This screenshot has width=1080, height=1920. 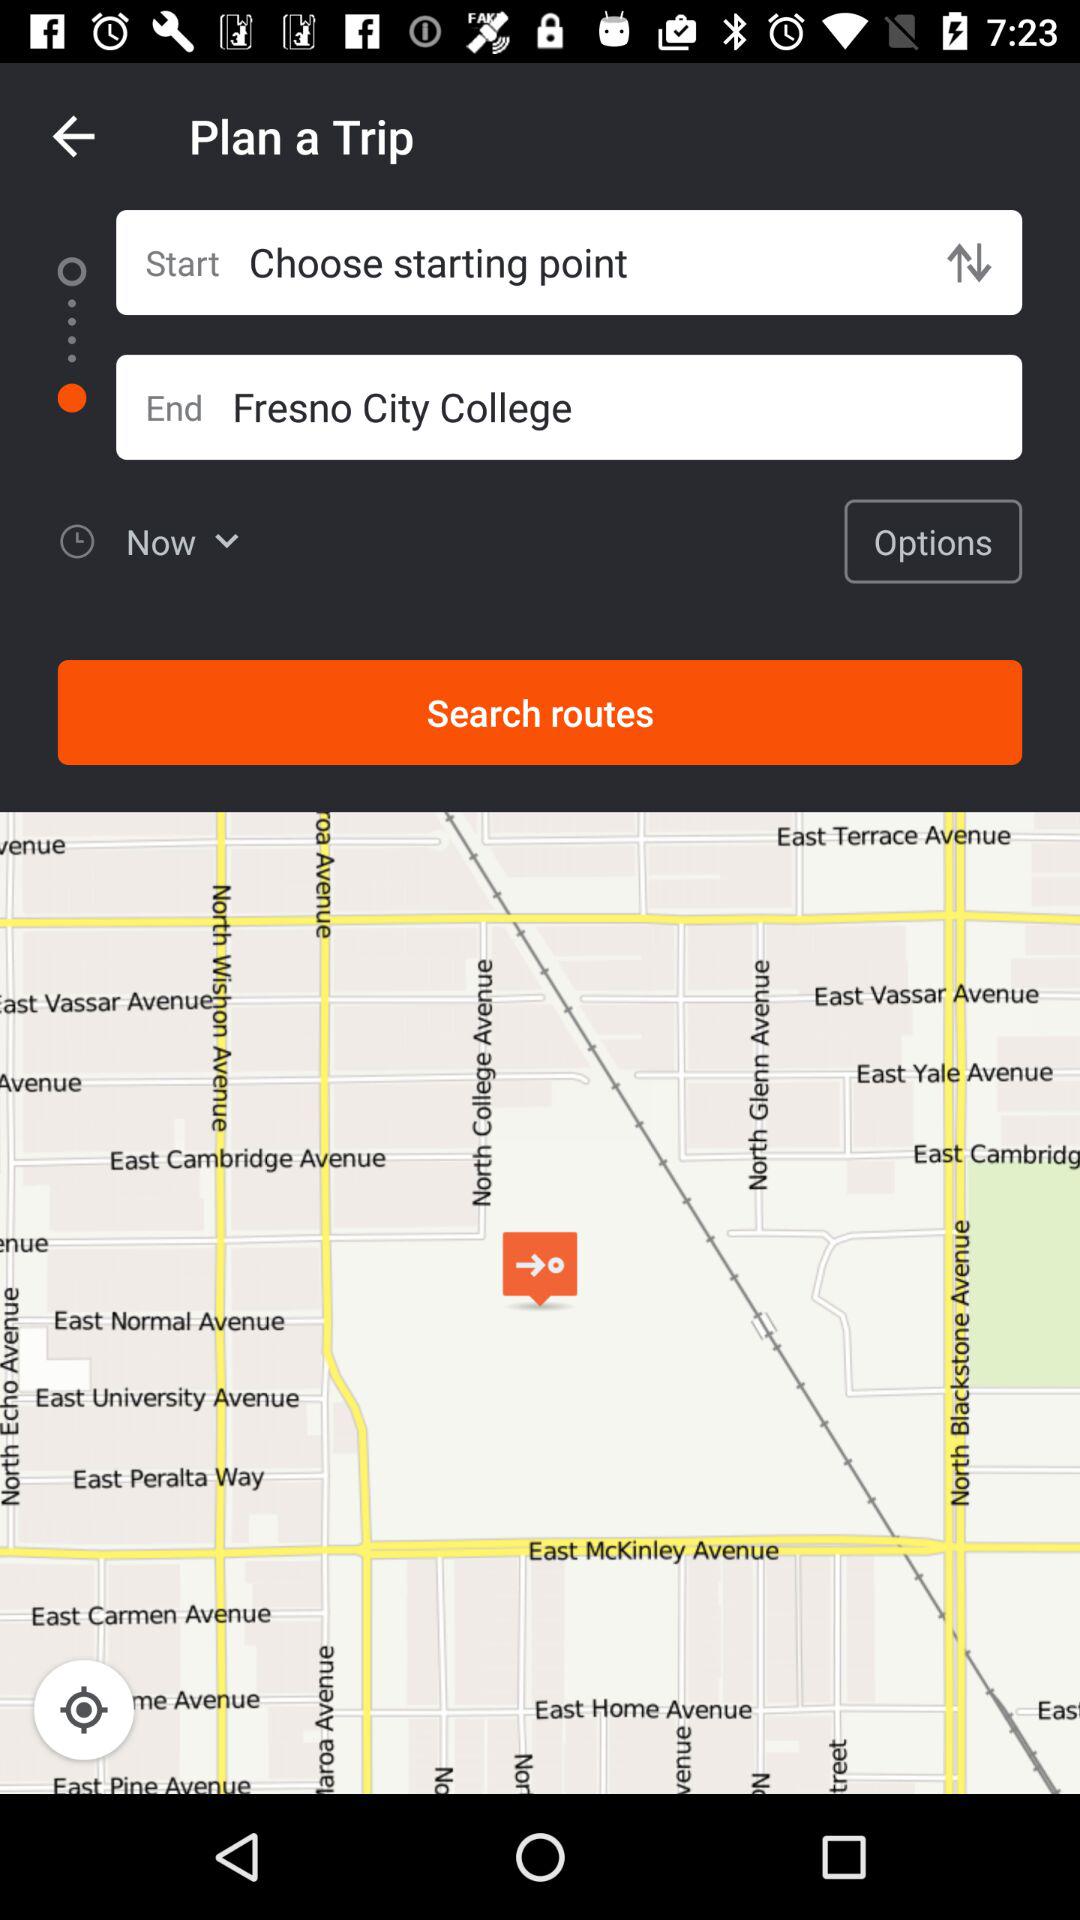 I want to click on select the icon next to the start, so click(x=582, y=262).